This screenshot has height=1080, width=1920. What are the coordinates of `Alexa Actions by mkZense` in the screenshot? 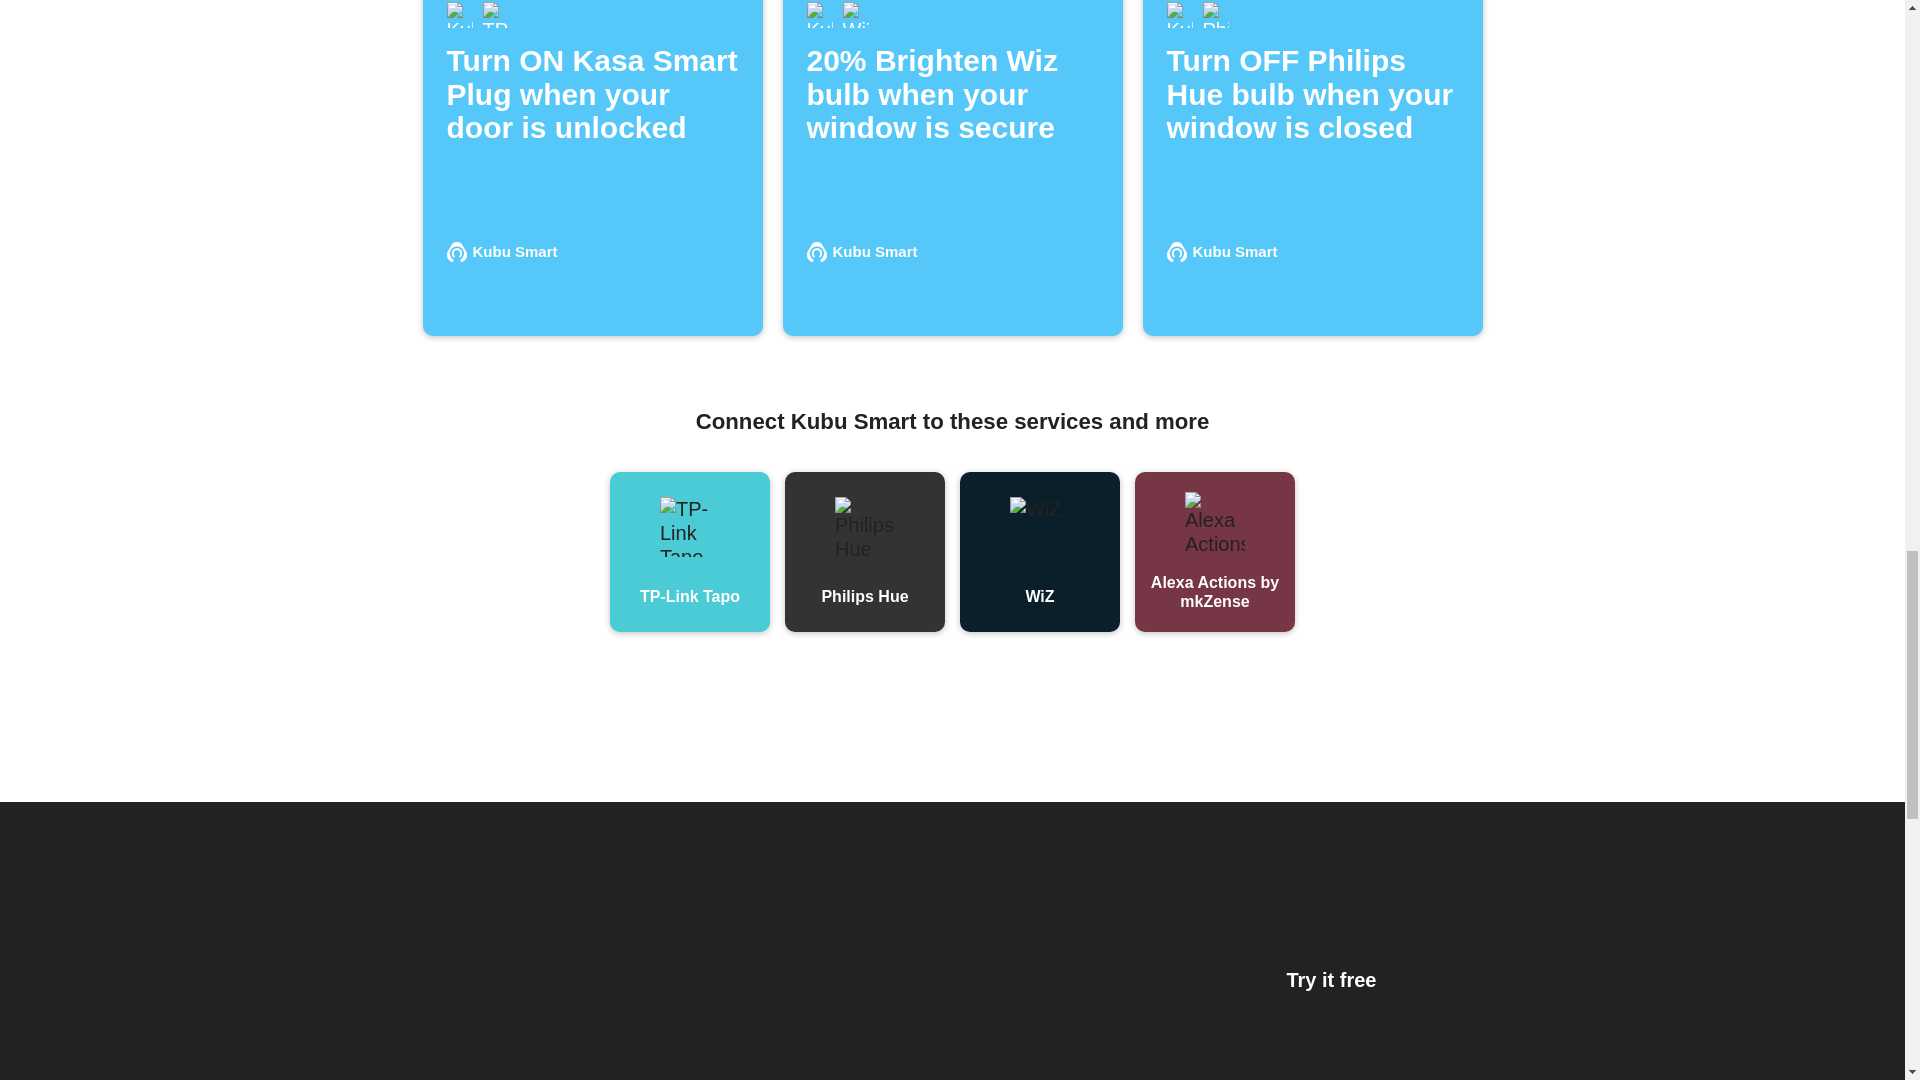 It's located at (1214, 551).